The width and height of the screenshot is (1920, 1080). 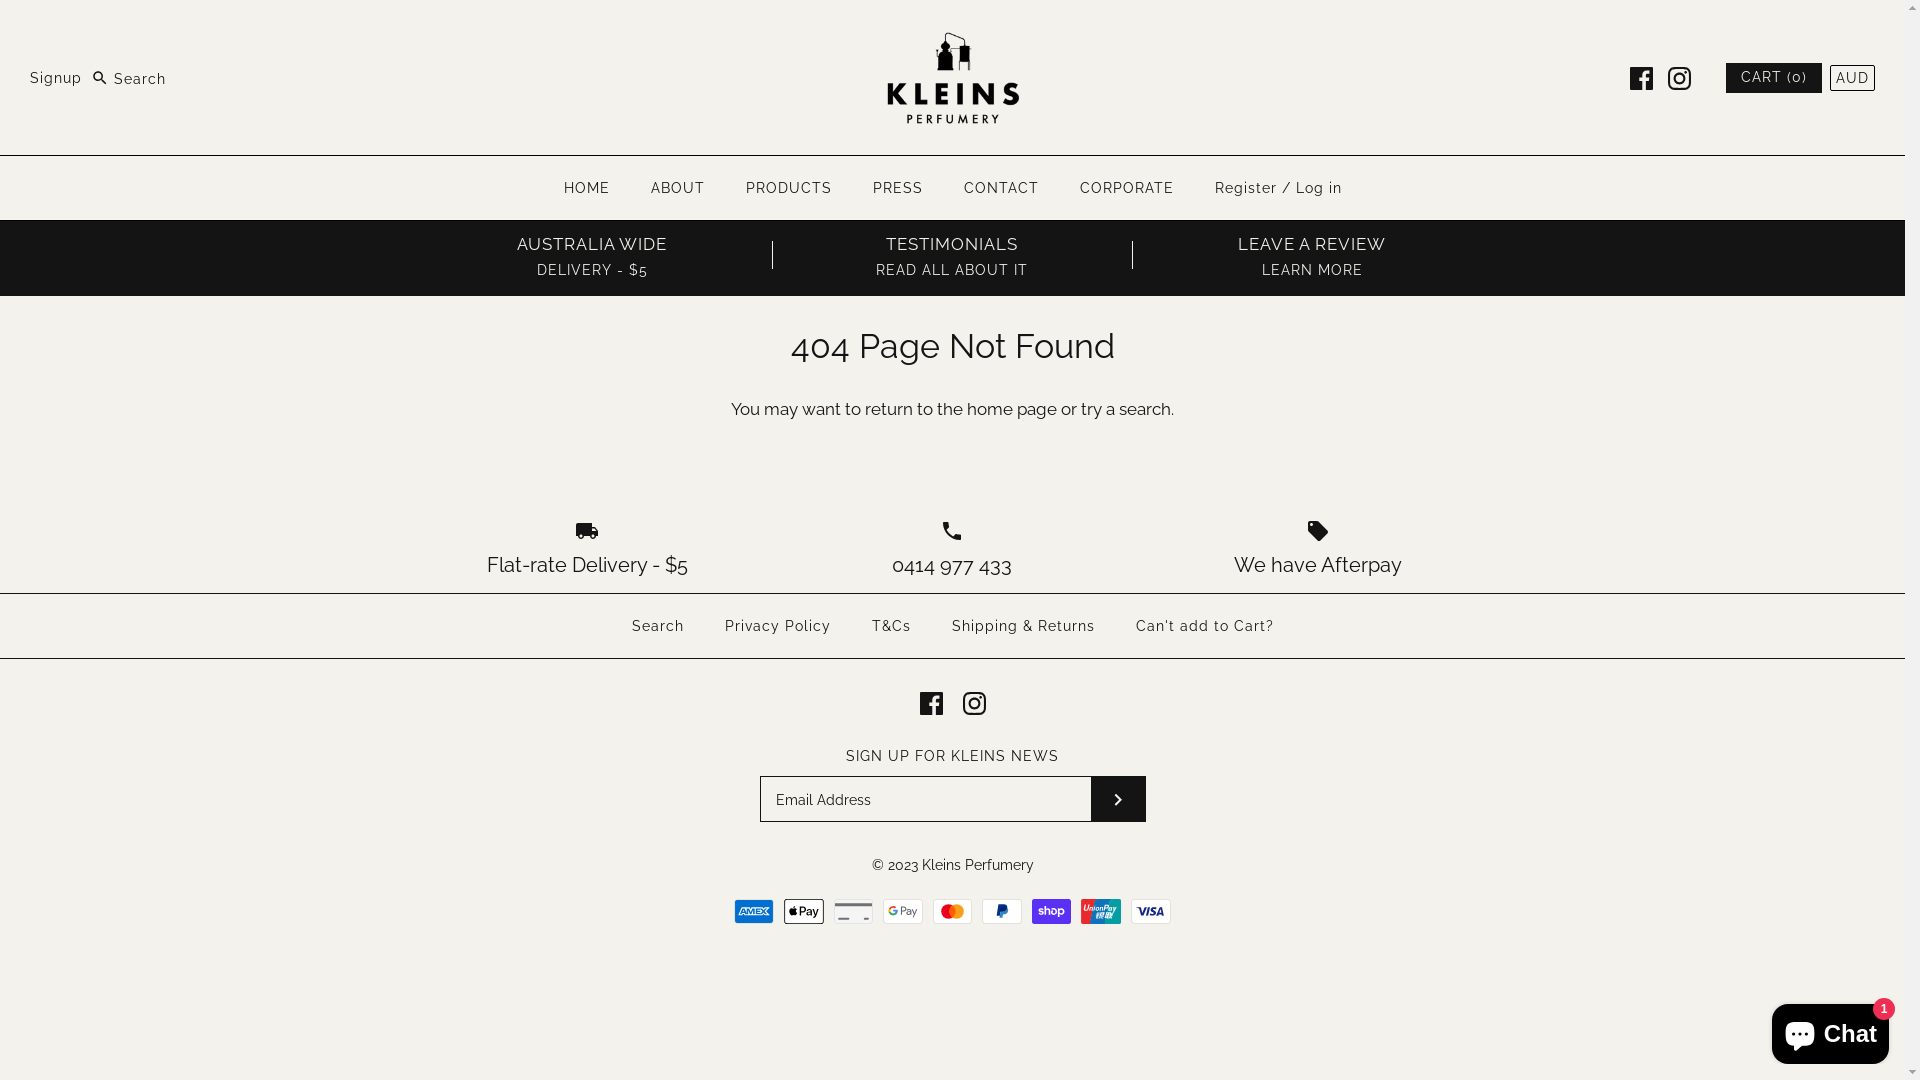 What do you see at coordinates (1127, 188) in the screenshot?
I see `CORPORATE` at bounding box center [1127, 188].